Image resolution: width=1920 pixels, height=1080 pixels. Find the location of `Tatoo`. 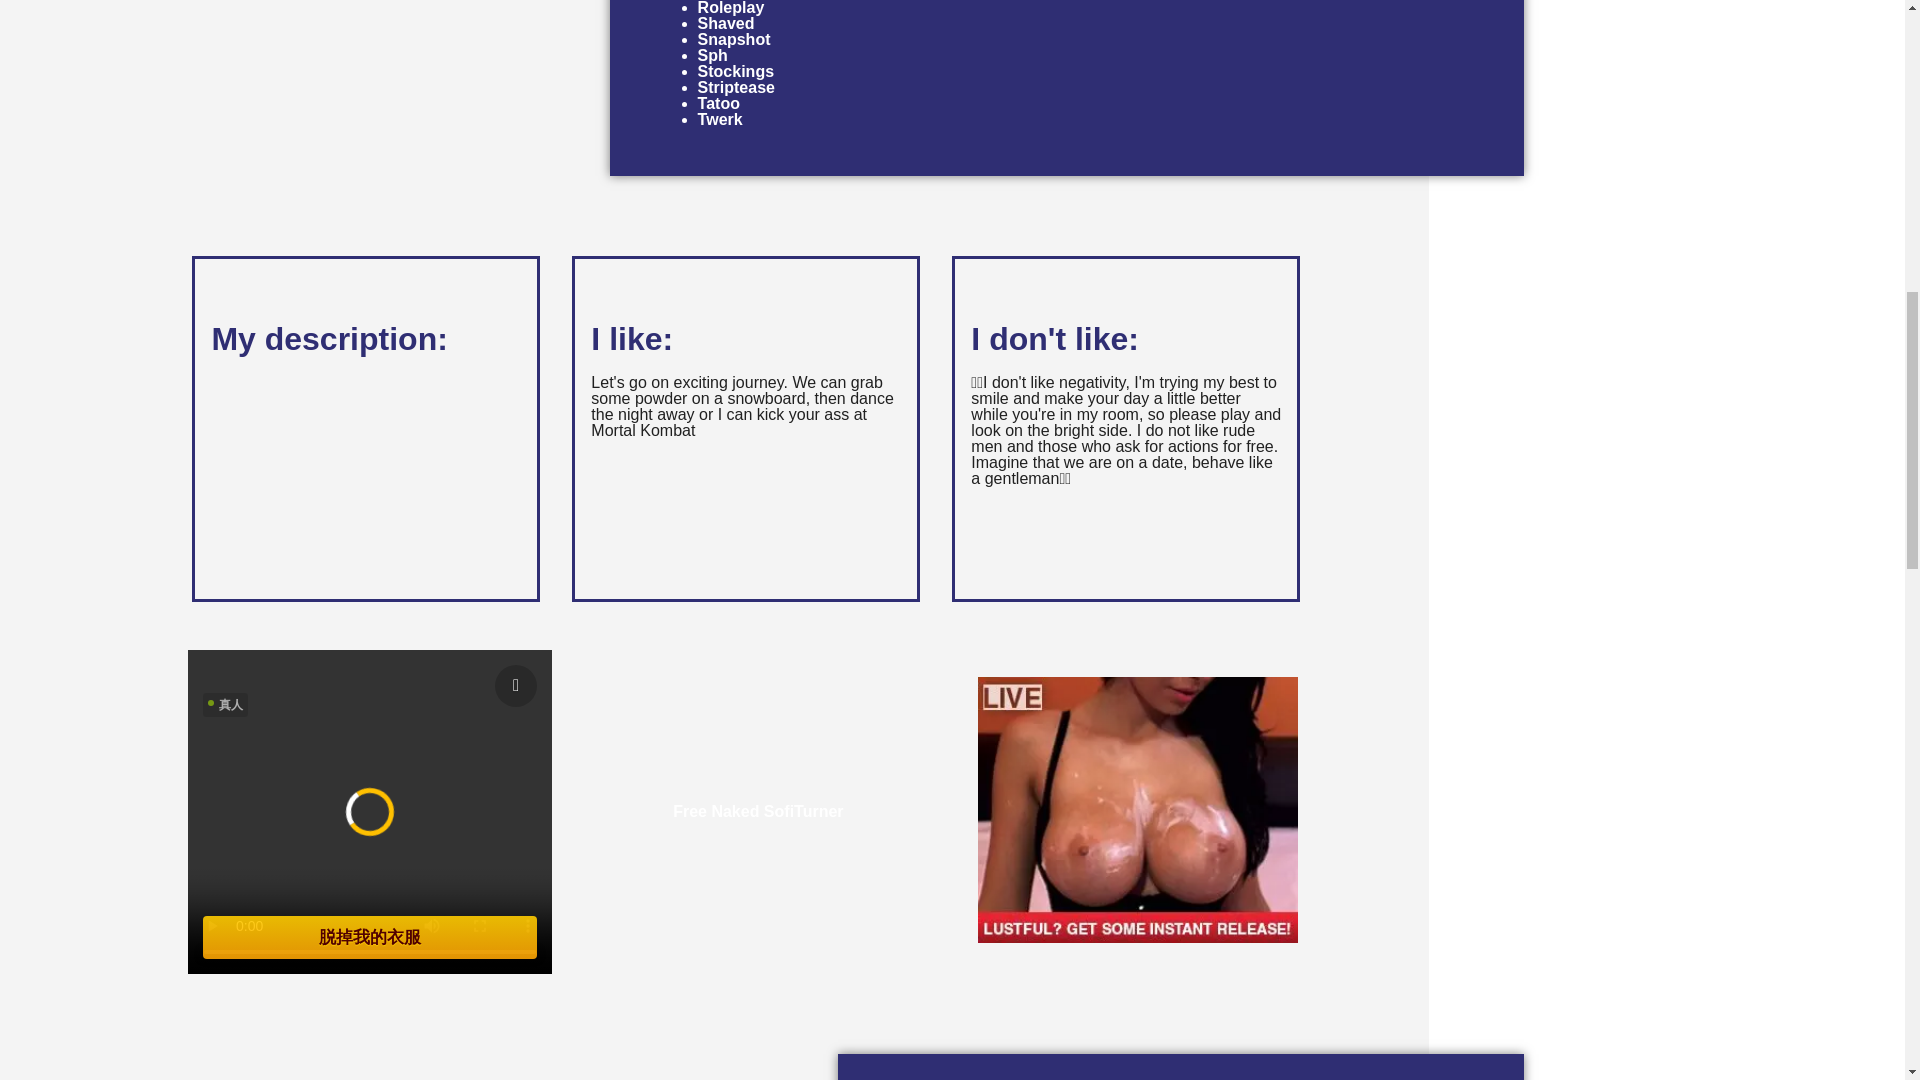

Tatoo is located at coordinates (718, 104).